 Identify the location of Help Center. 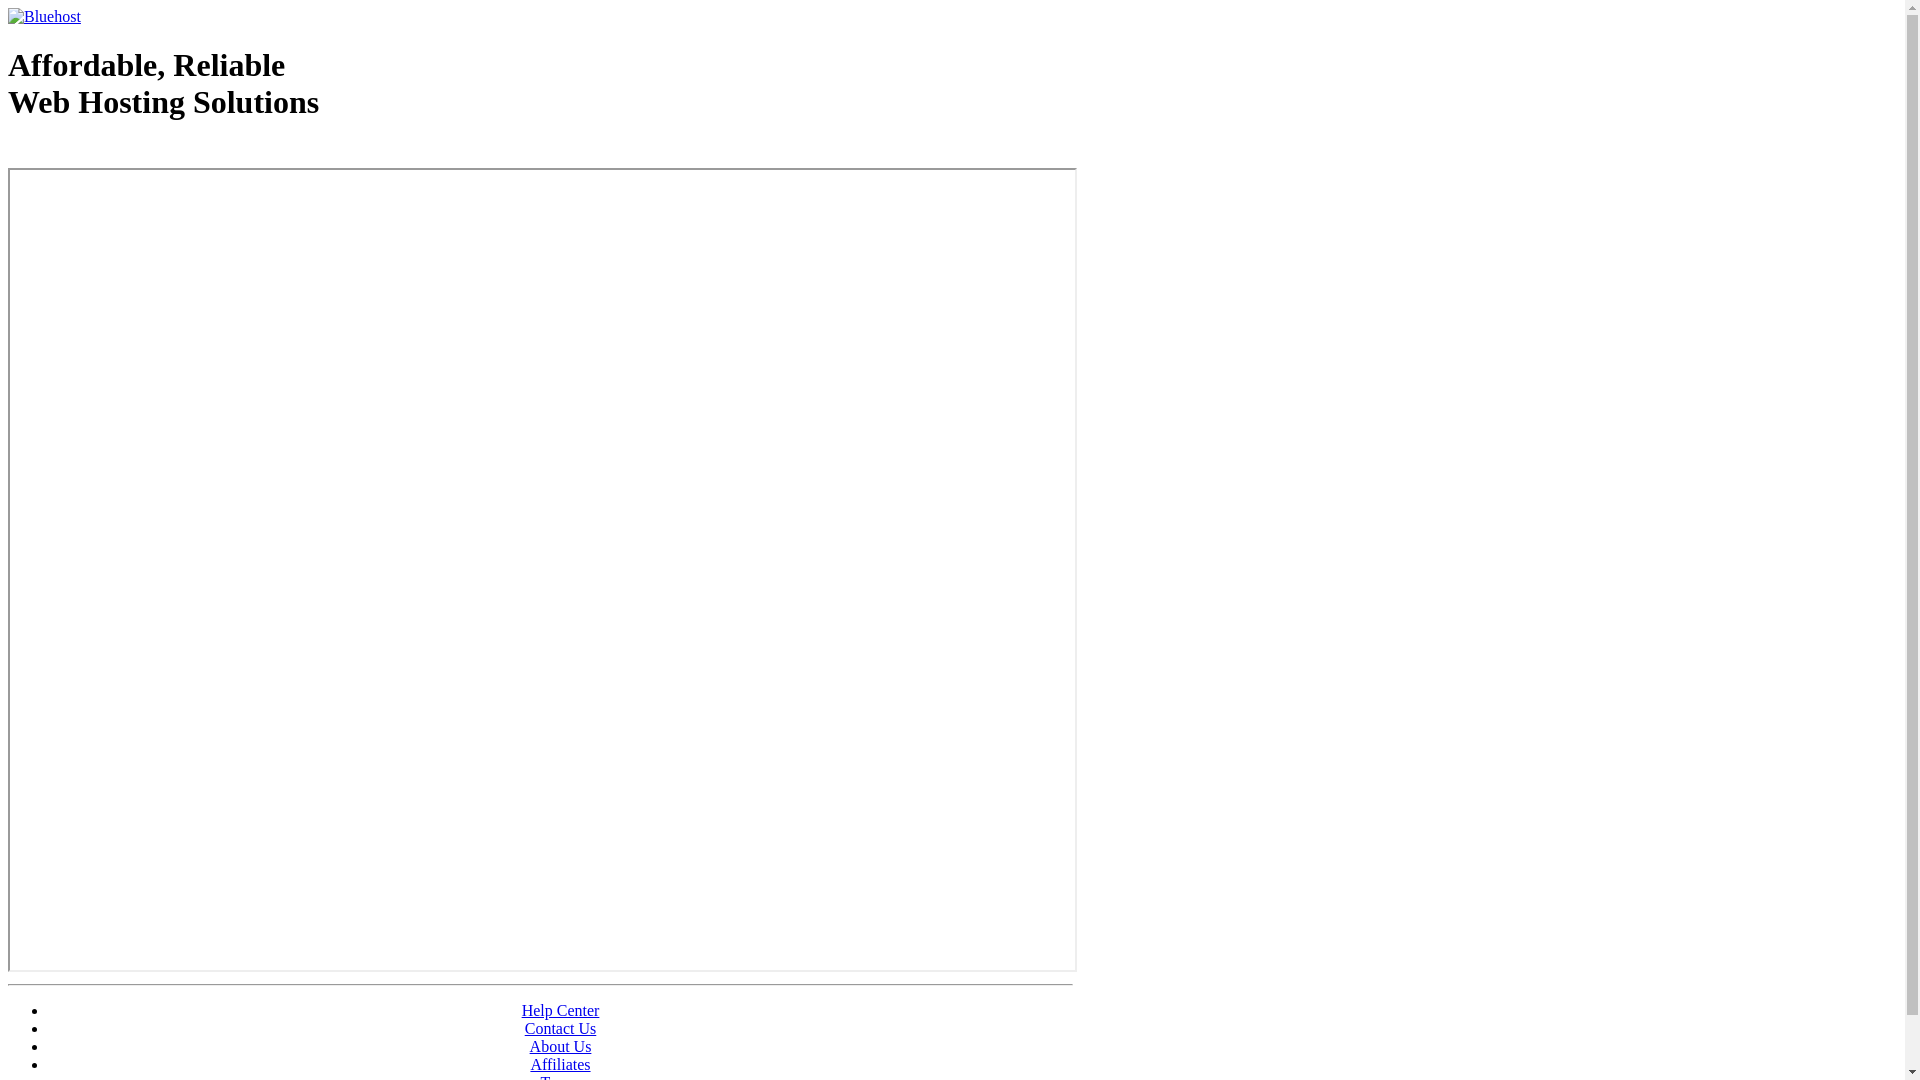
(561, 1010).